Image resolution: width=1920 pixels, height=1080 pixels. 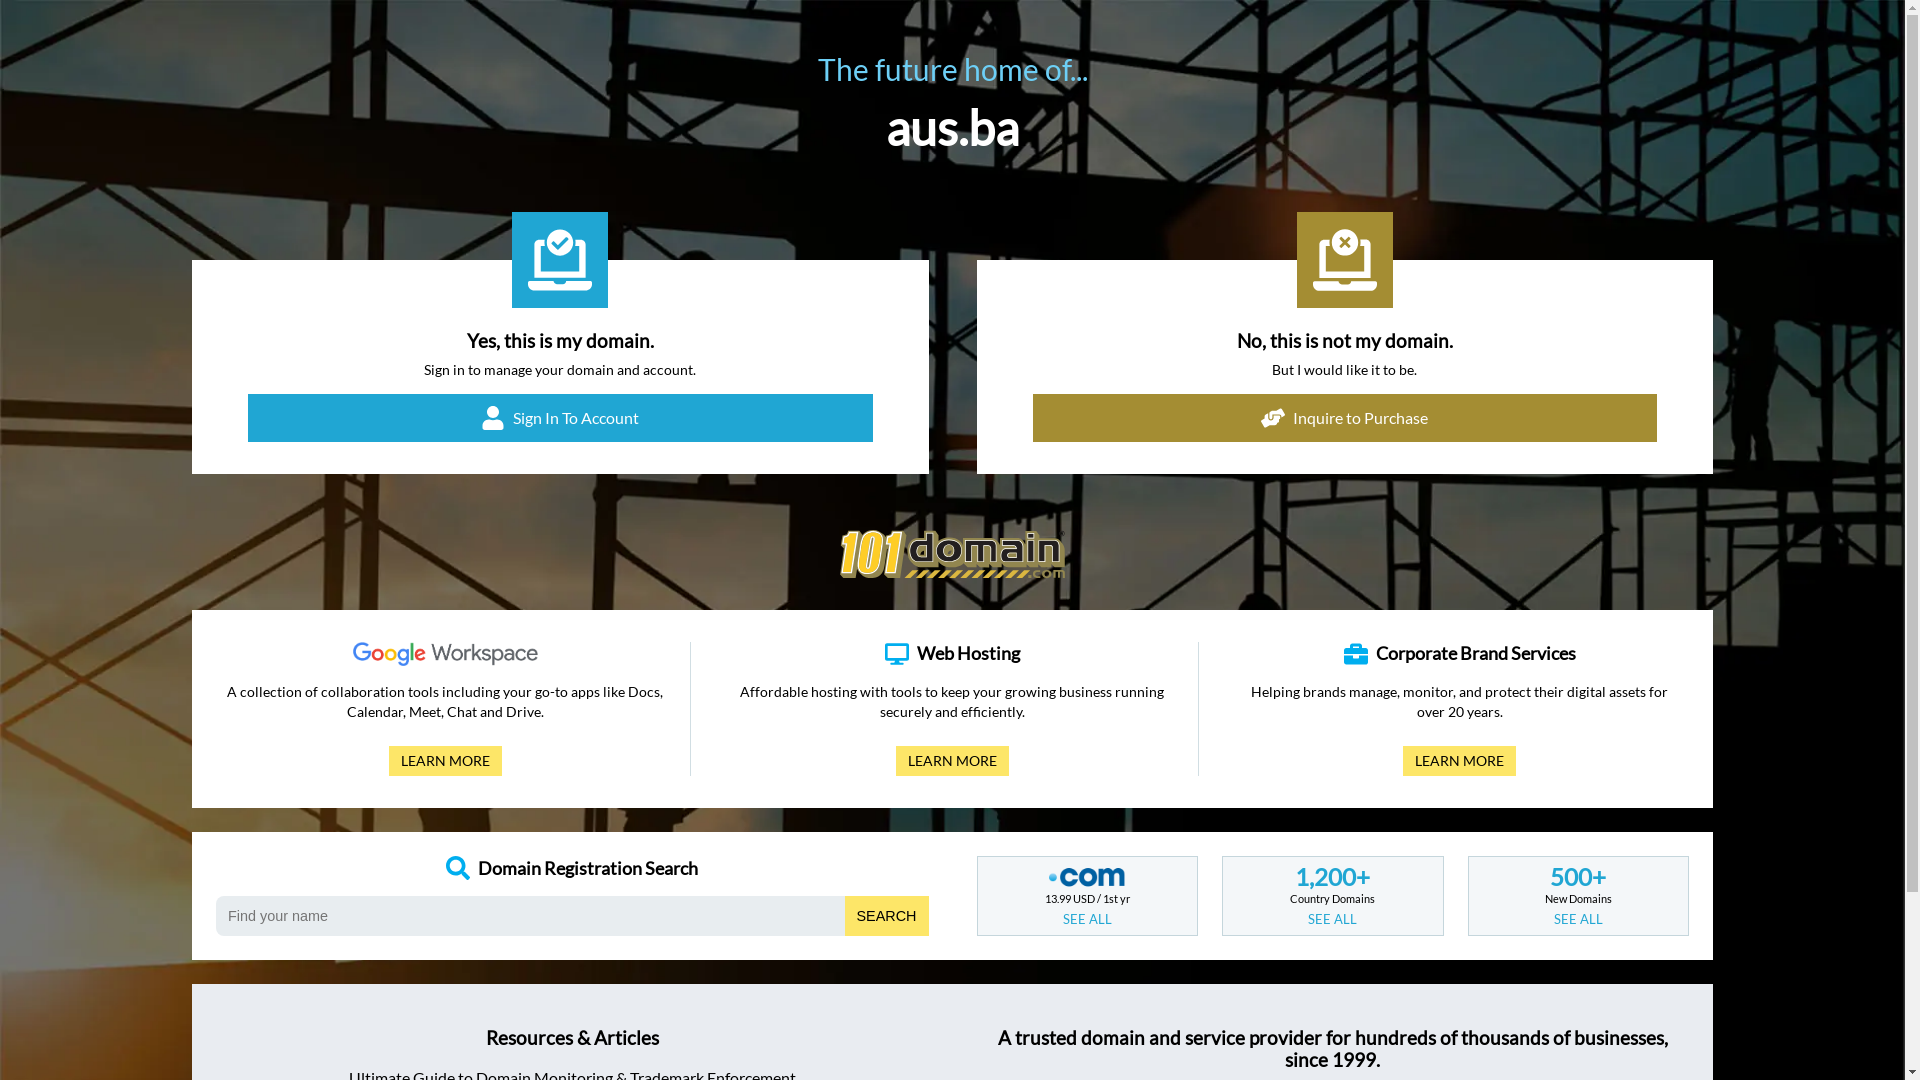 What do you see at coordinates (1460, 761) in the screenshot?
I see `LEARN MORE` at bounding box center [1460, 761].